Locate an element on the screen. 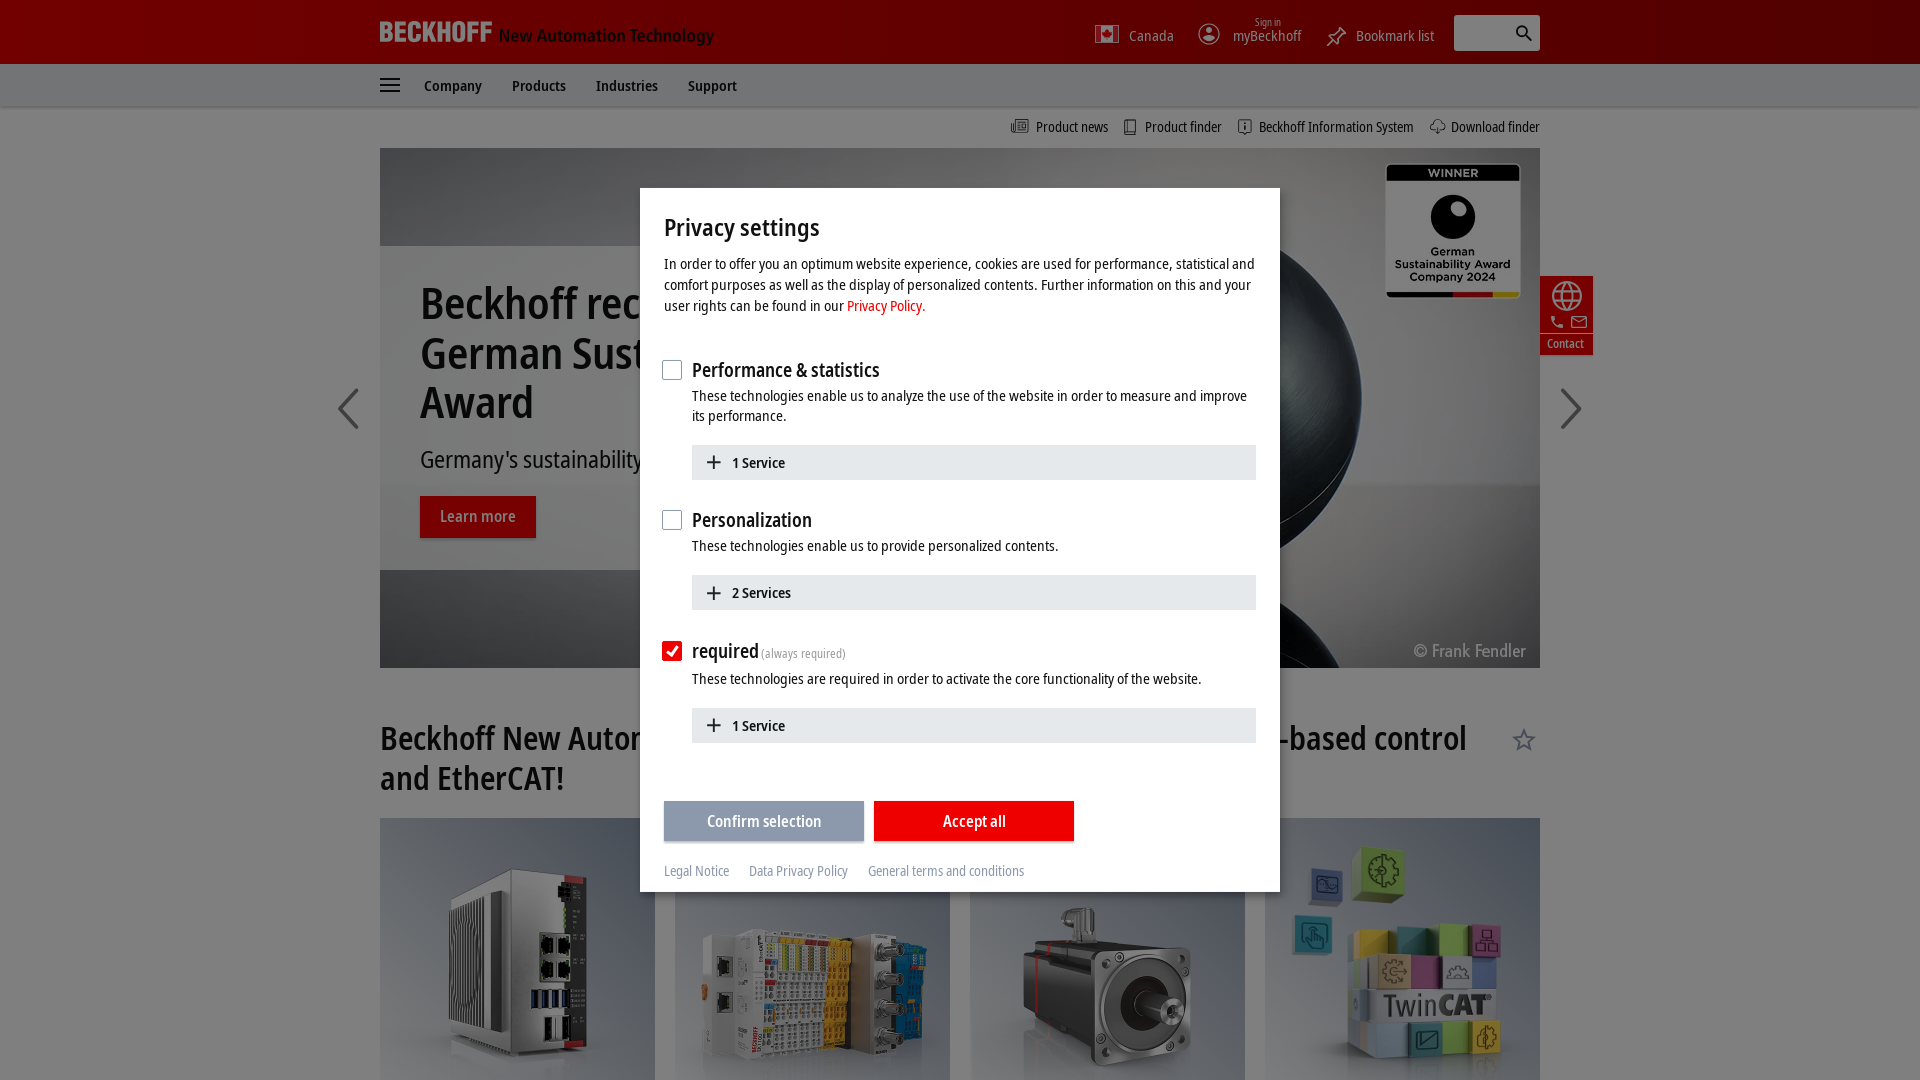 The height and width of the screenshot is (1080, 1920). myBeckhoff
Sign in is located at coordinates (1249, 36).